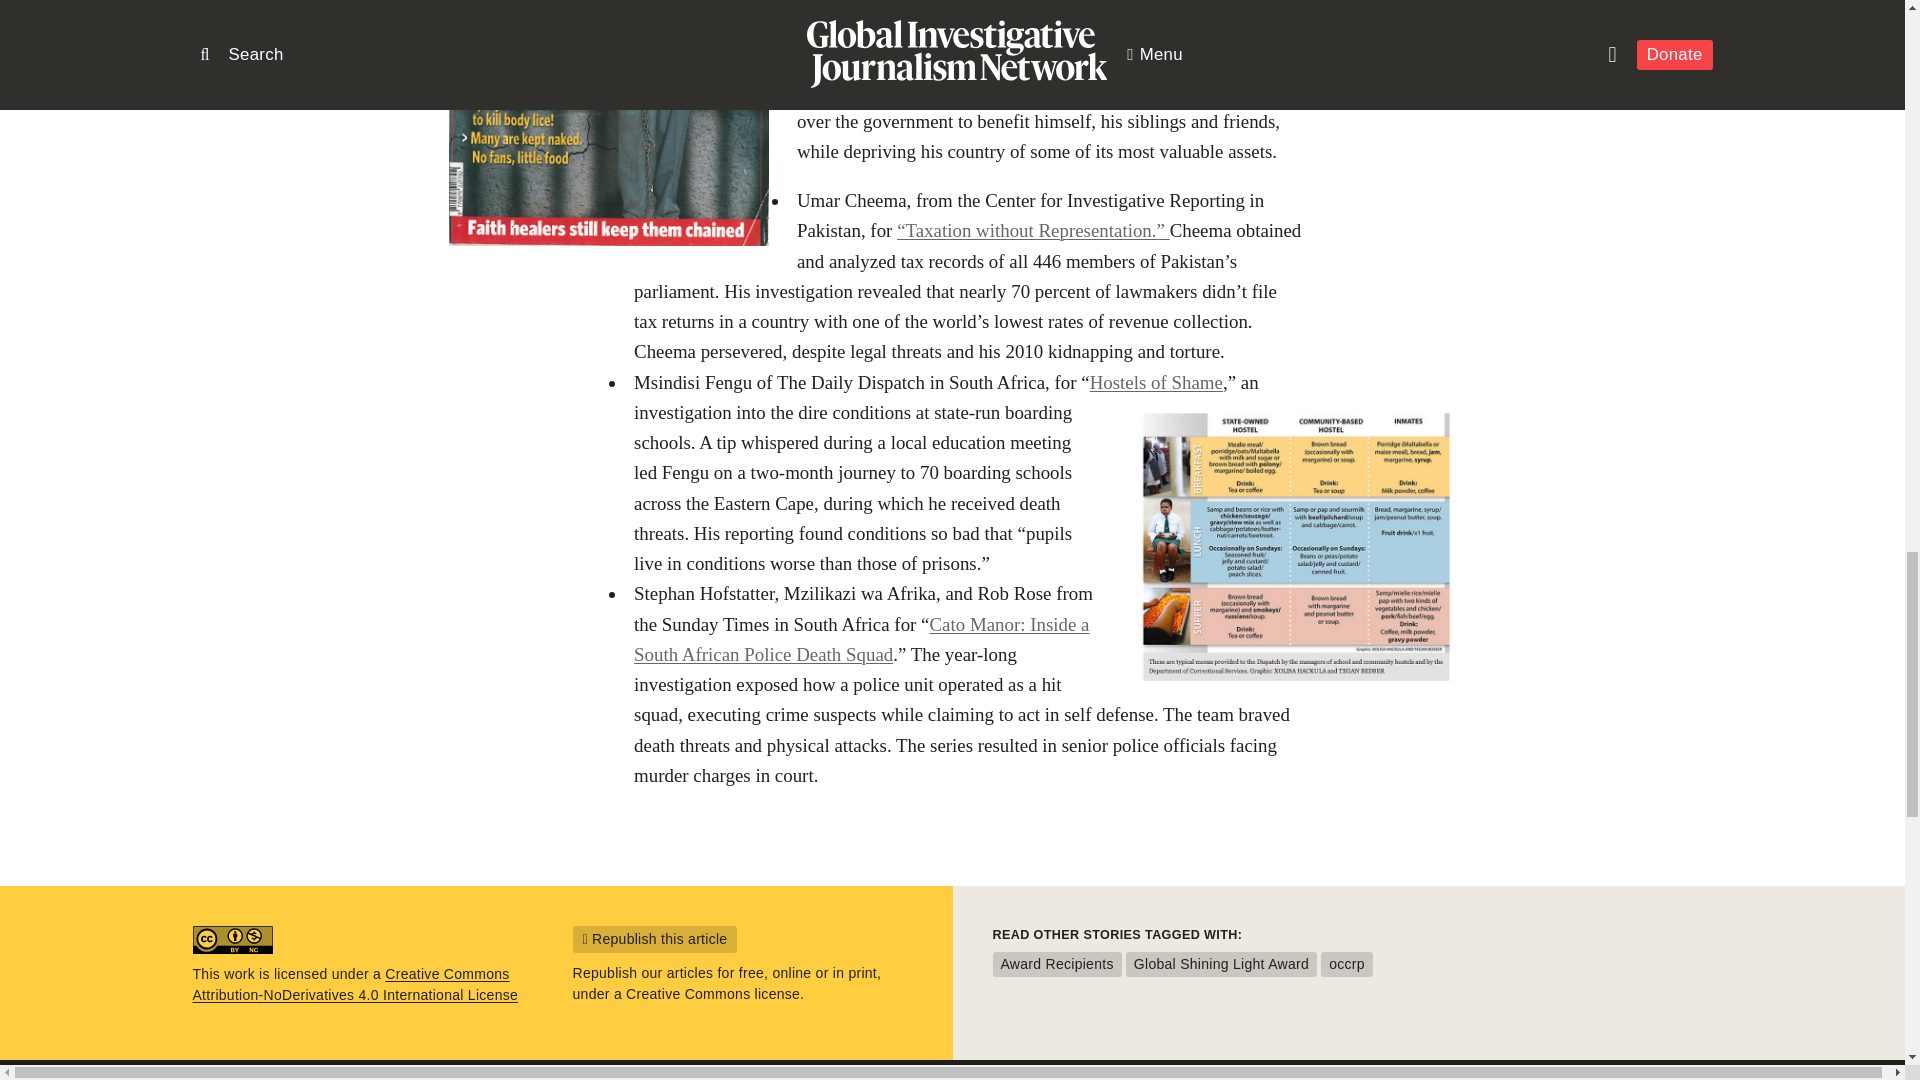  Describe the element at coordinates (1221, 964) in the screenshot. I see `Read other stories tagged with Global Shining Light Award` at that location.